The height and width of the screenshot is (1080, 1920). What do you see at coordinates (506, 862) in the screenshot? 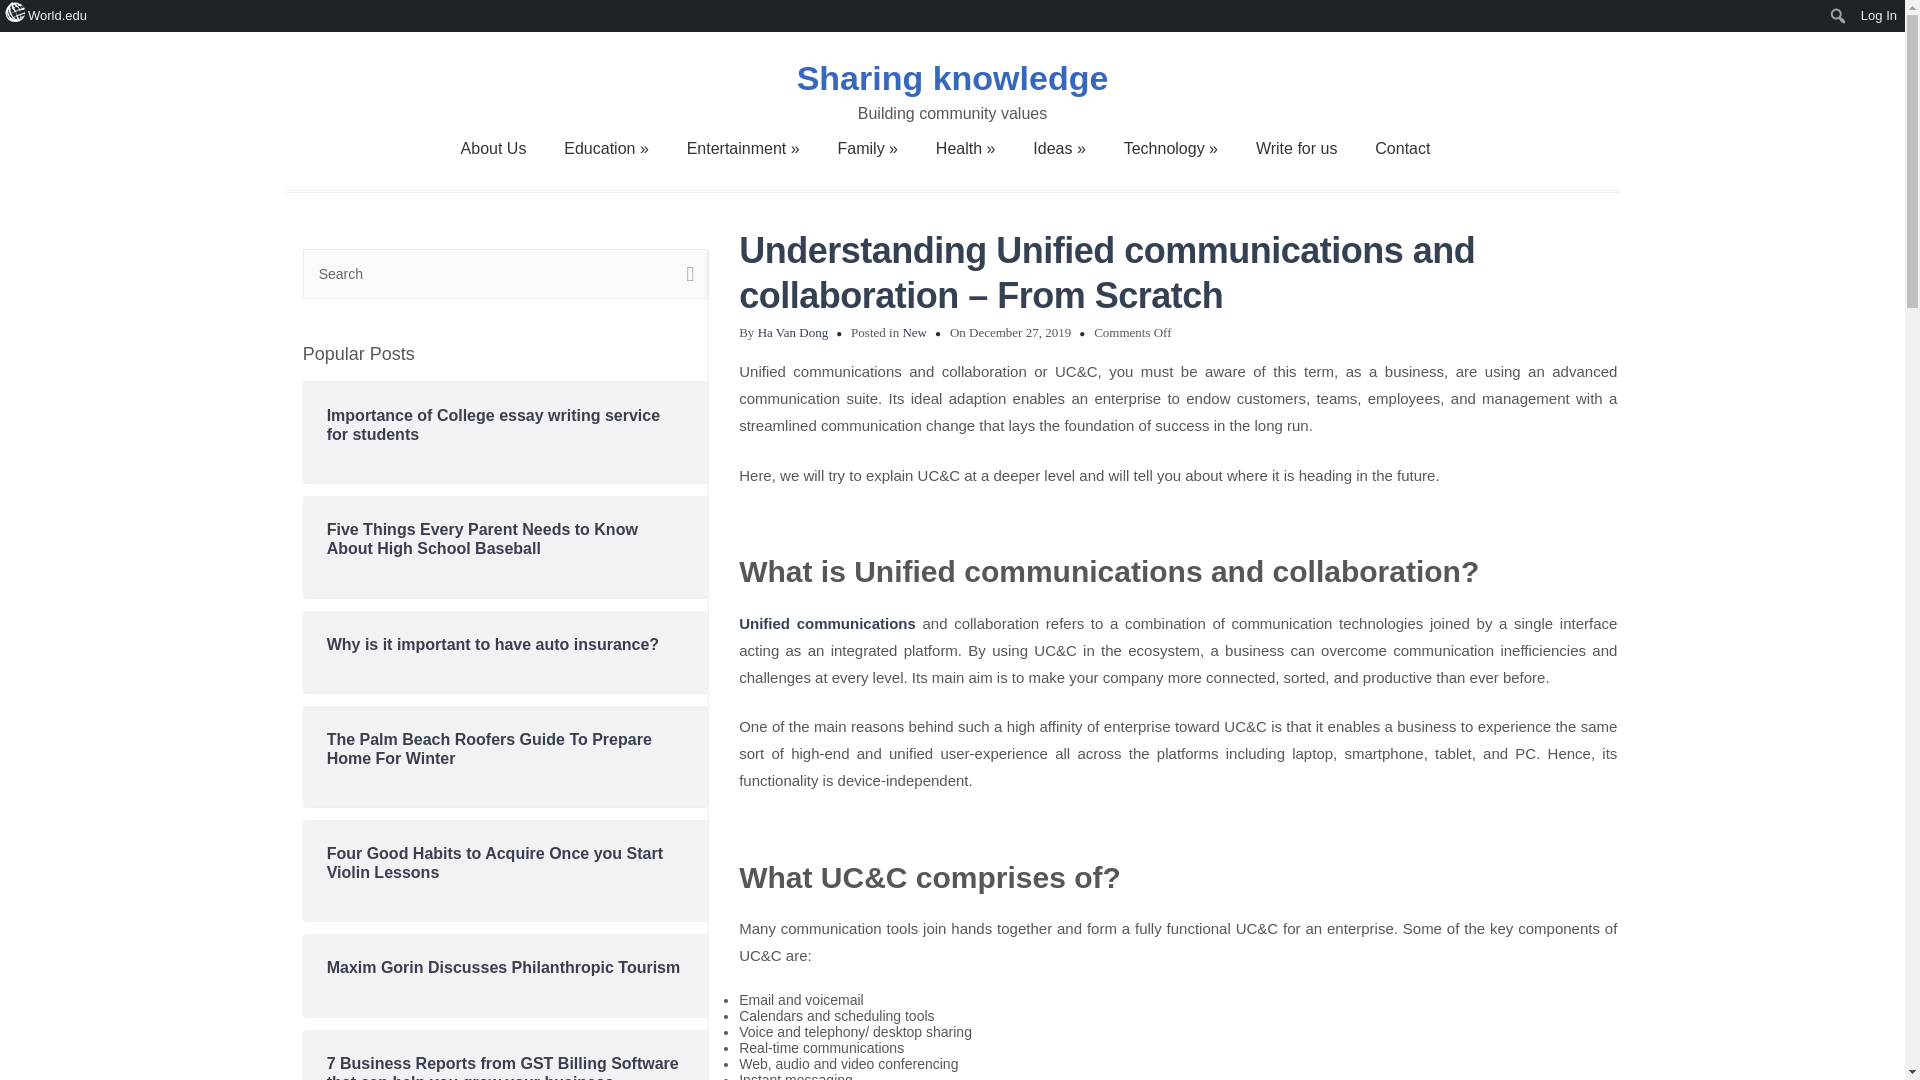
I see `Four Good Habits to Acquire Once you Start Violin Lessons` at bounding box center [506, 862].